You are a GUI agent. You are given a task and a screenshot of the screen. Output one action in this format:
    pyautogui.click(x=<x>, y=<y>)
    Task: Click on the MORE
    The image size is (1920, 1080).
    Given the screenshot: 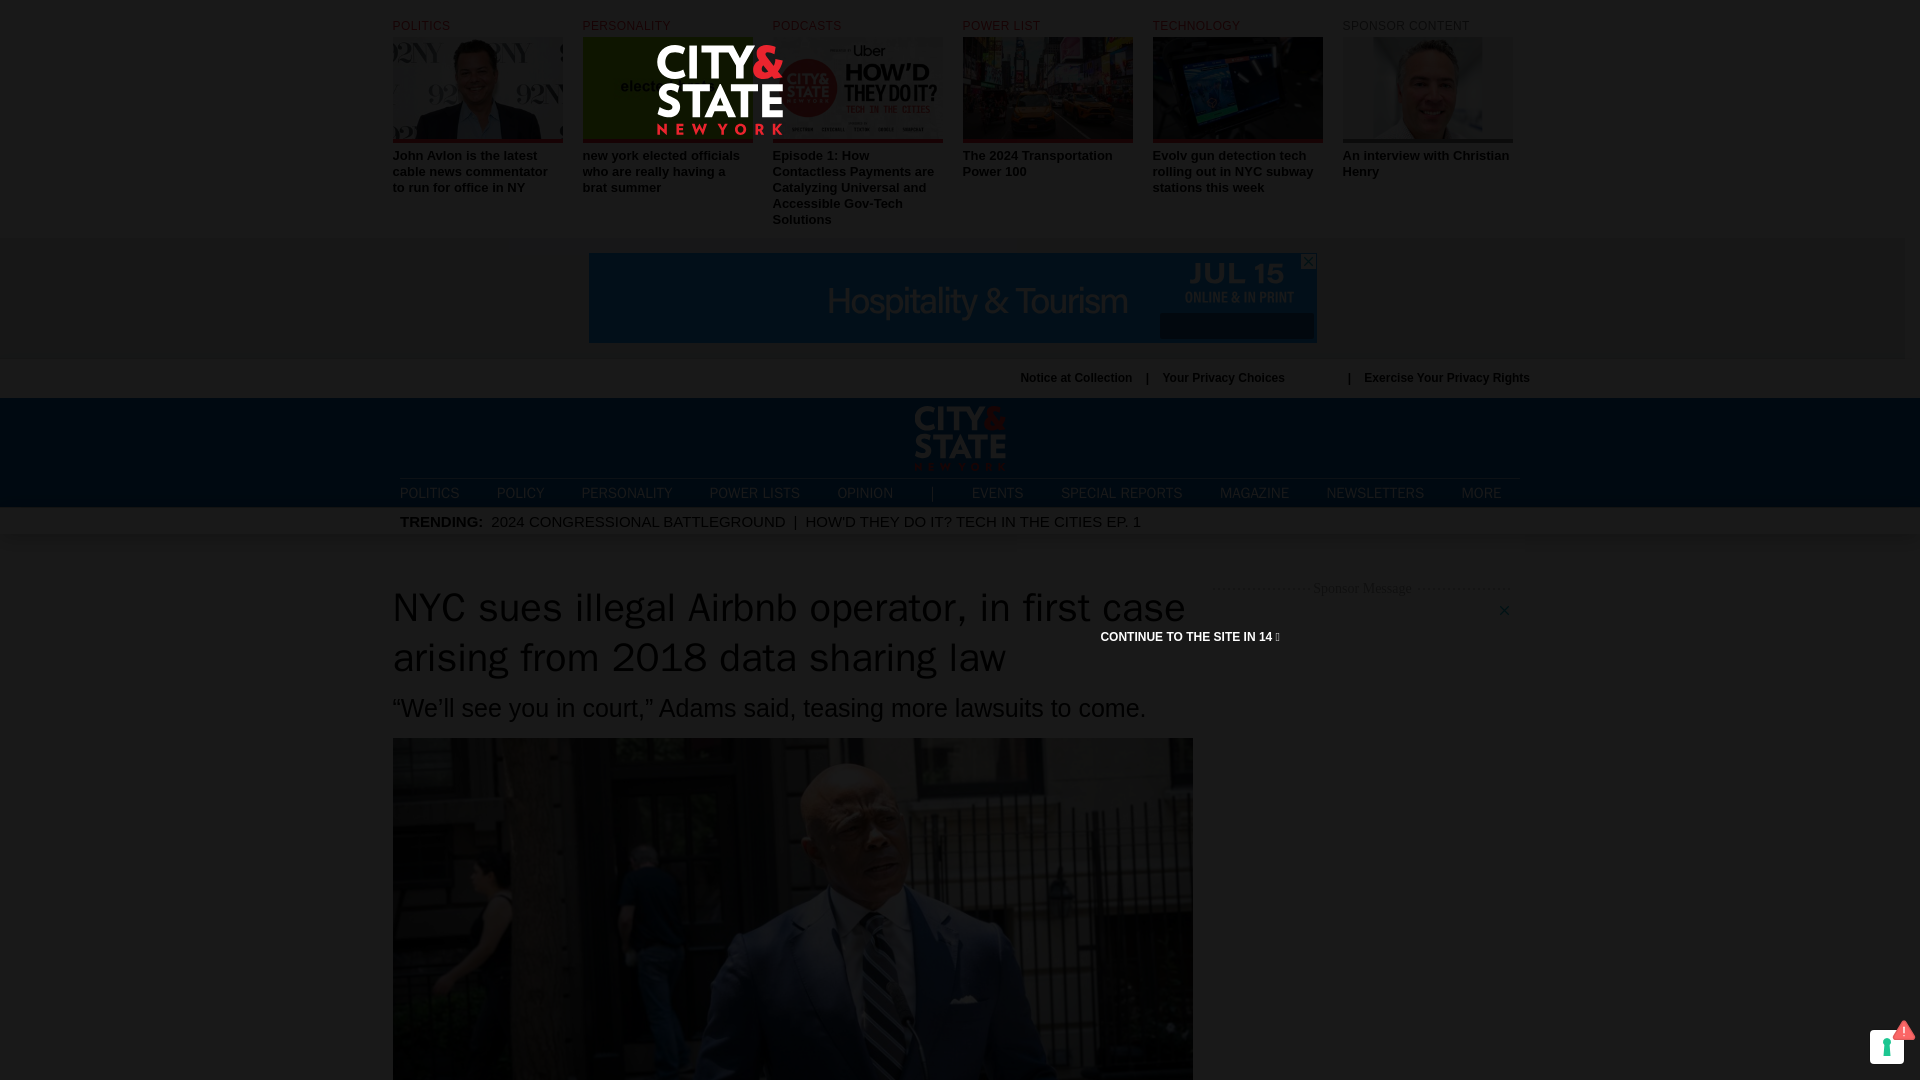 What is the action you would take?
    pyautogui.click(x=1490, y=494)
    